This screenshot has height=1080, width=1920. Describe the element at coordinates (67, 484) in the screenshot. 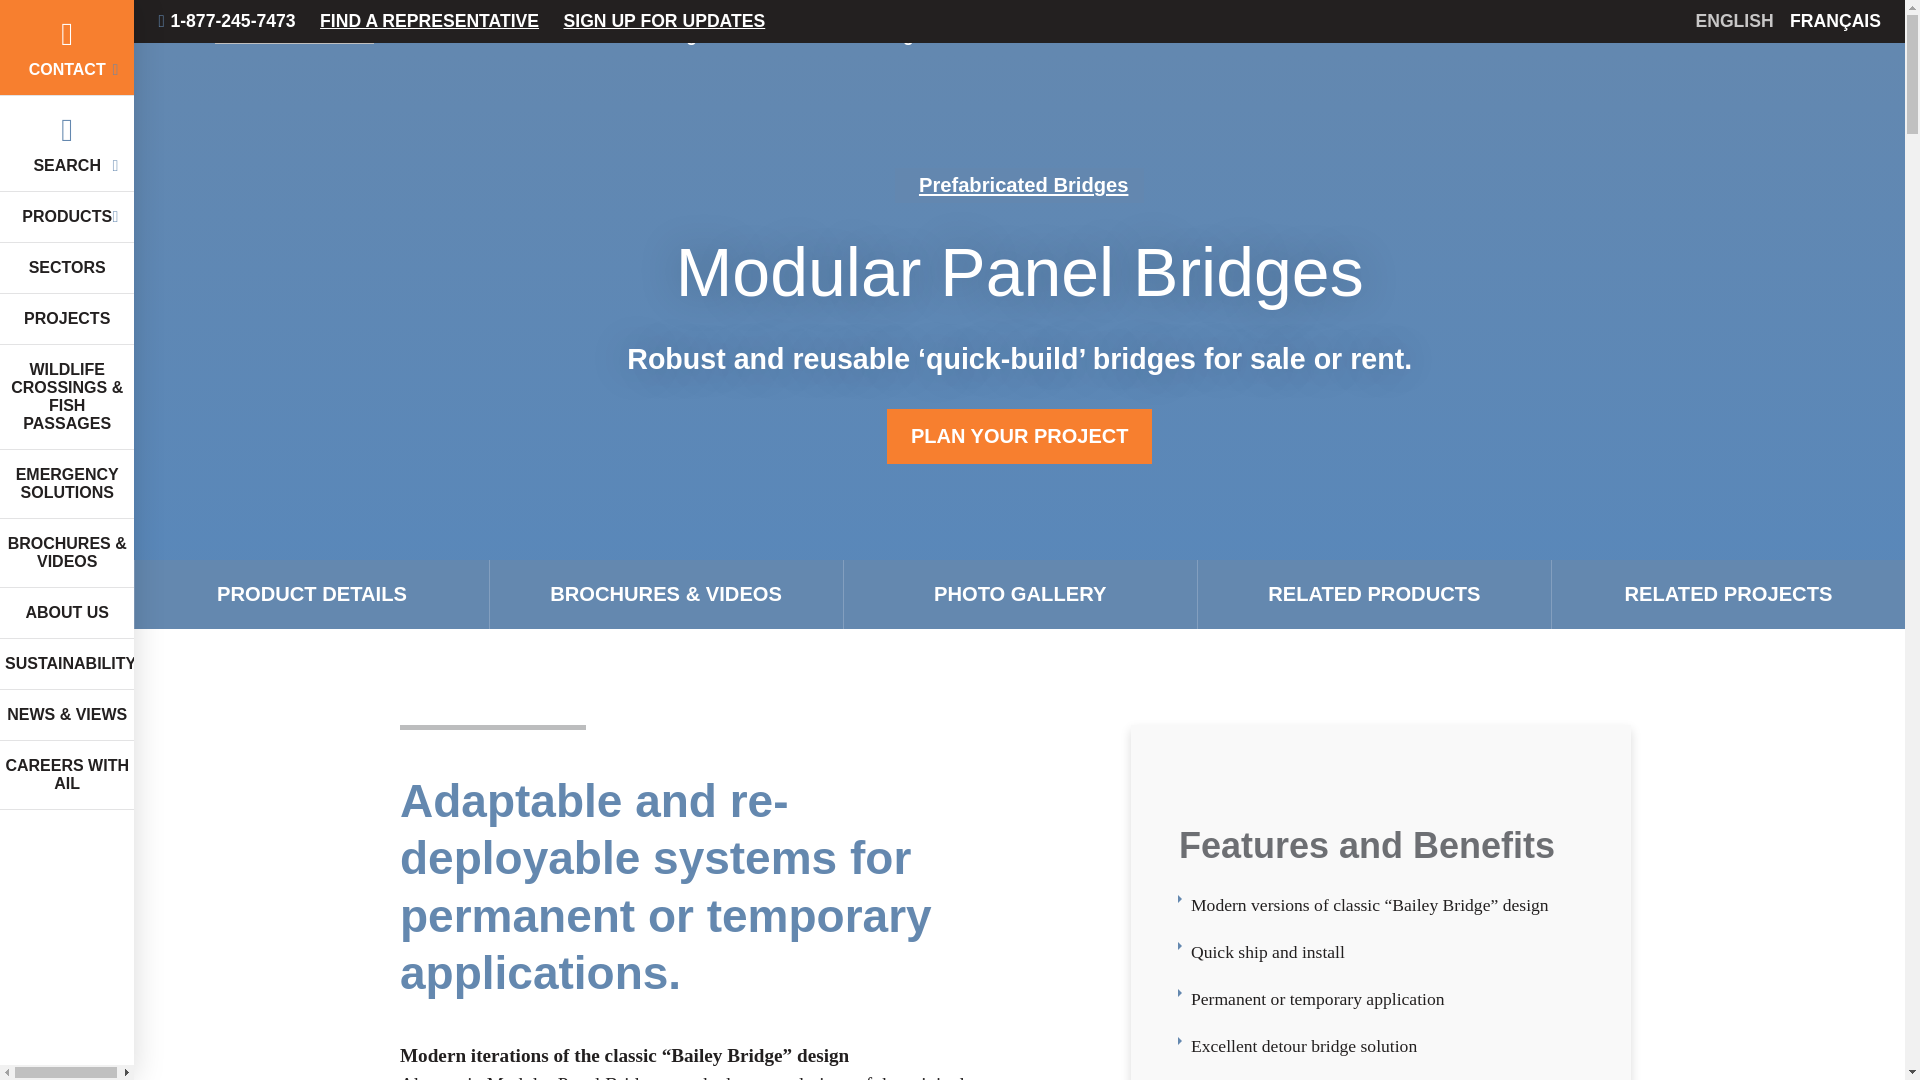

I see `EMERGENCY SOLUTIONS` at that location.